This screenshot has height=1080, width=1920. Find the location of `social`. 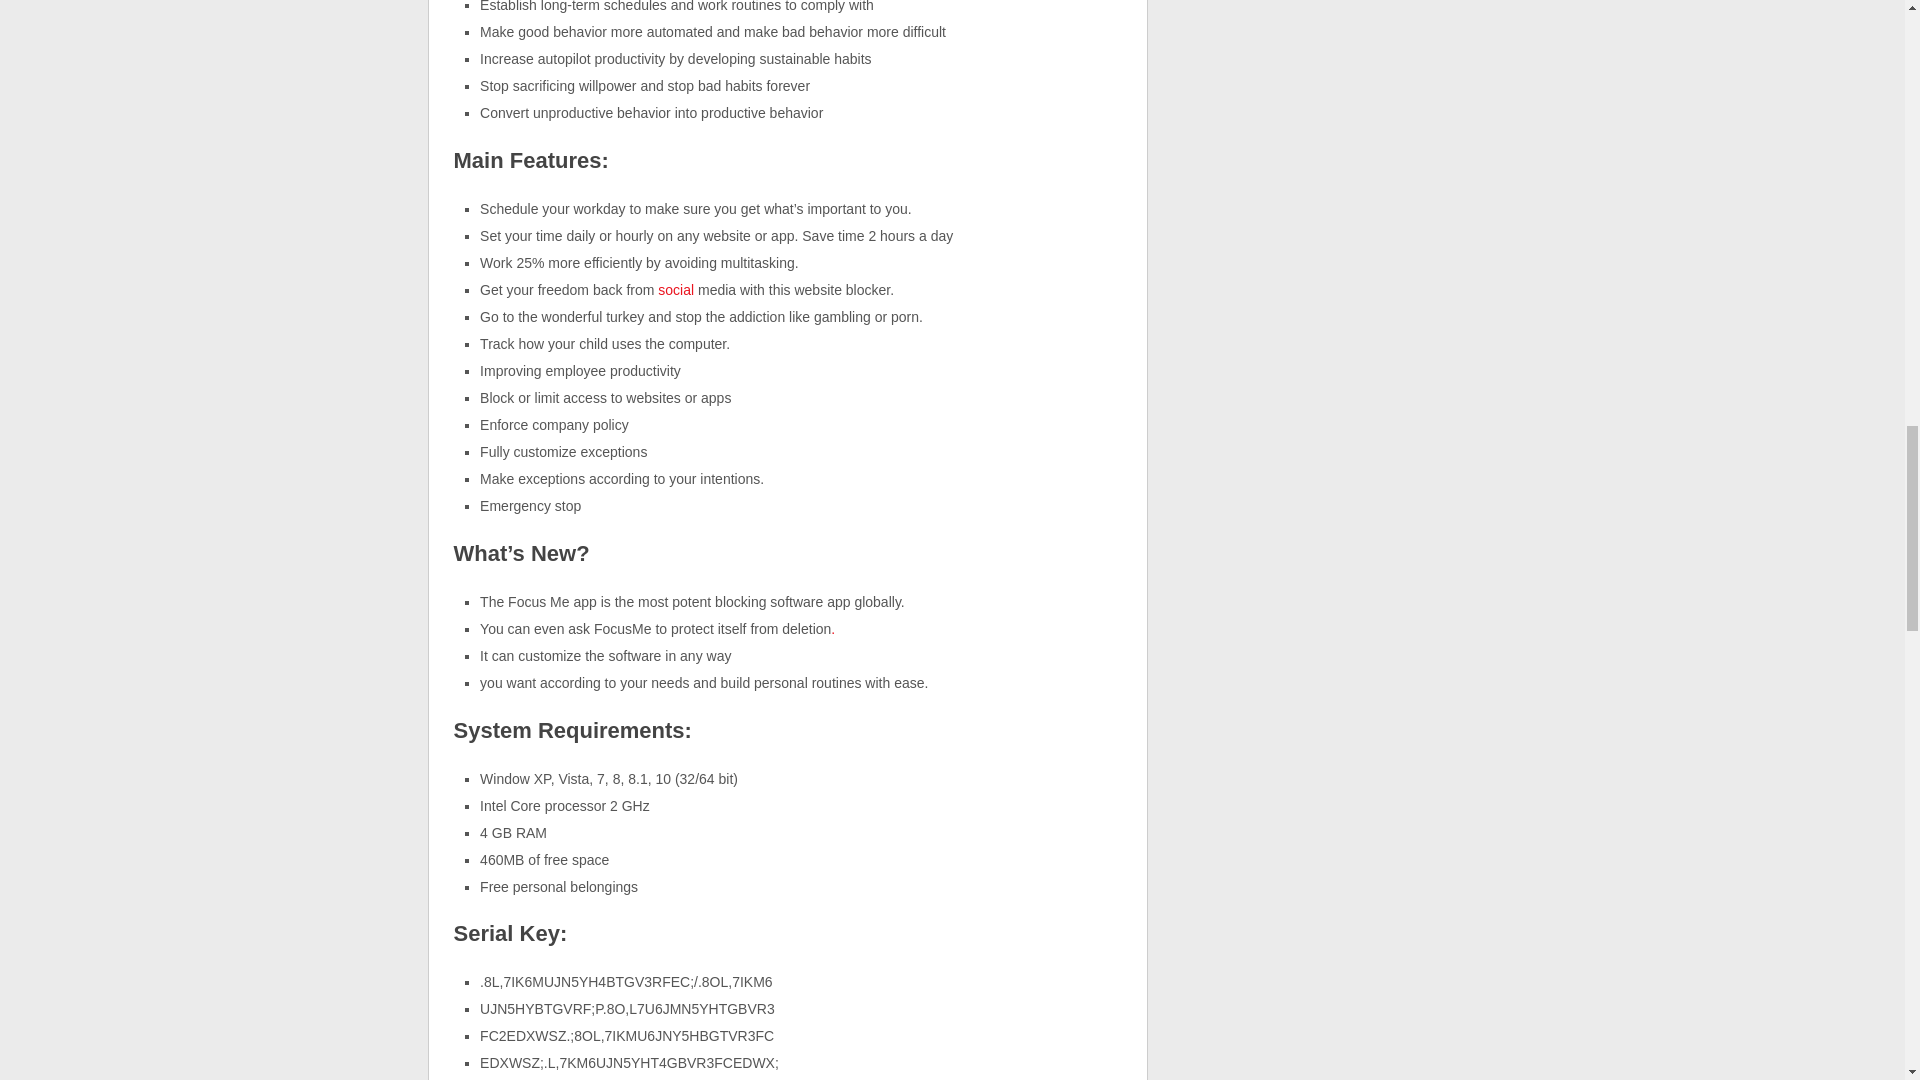

social is located at coordinates (676, 290).